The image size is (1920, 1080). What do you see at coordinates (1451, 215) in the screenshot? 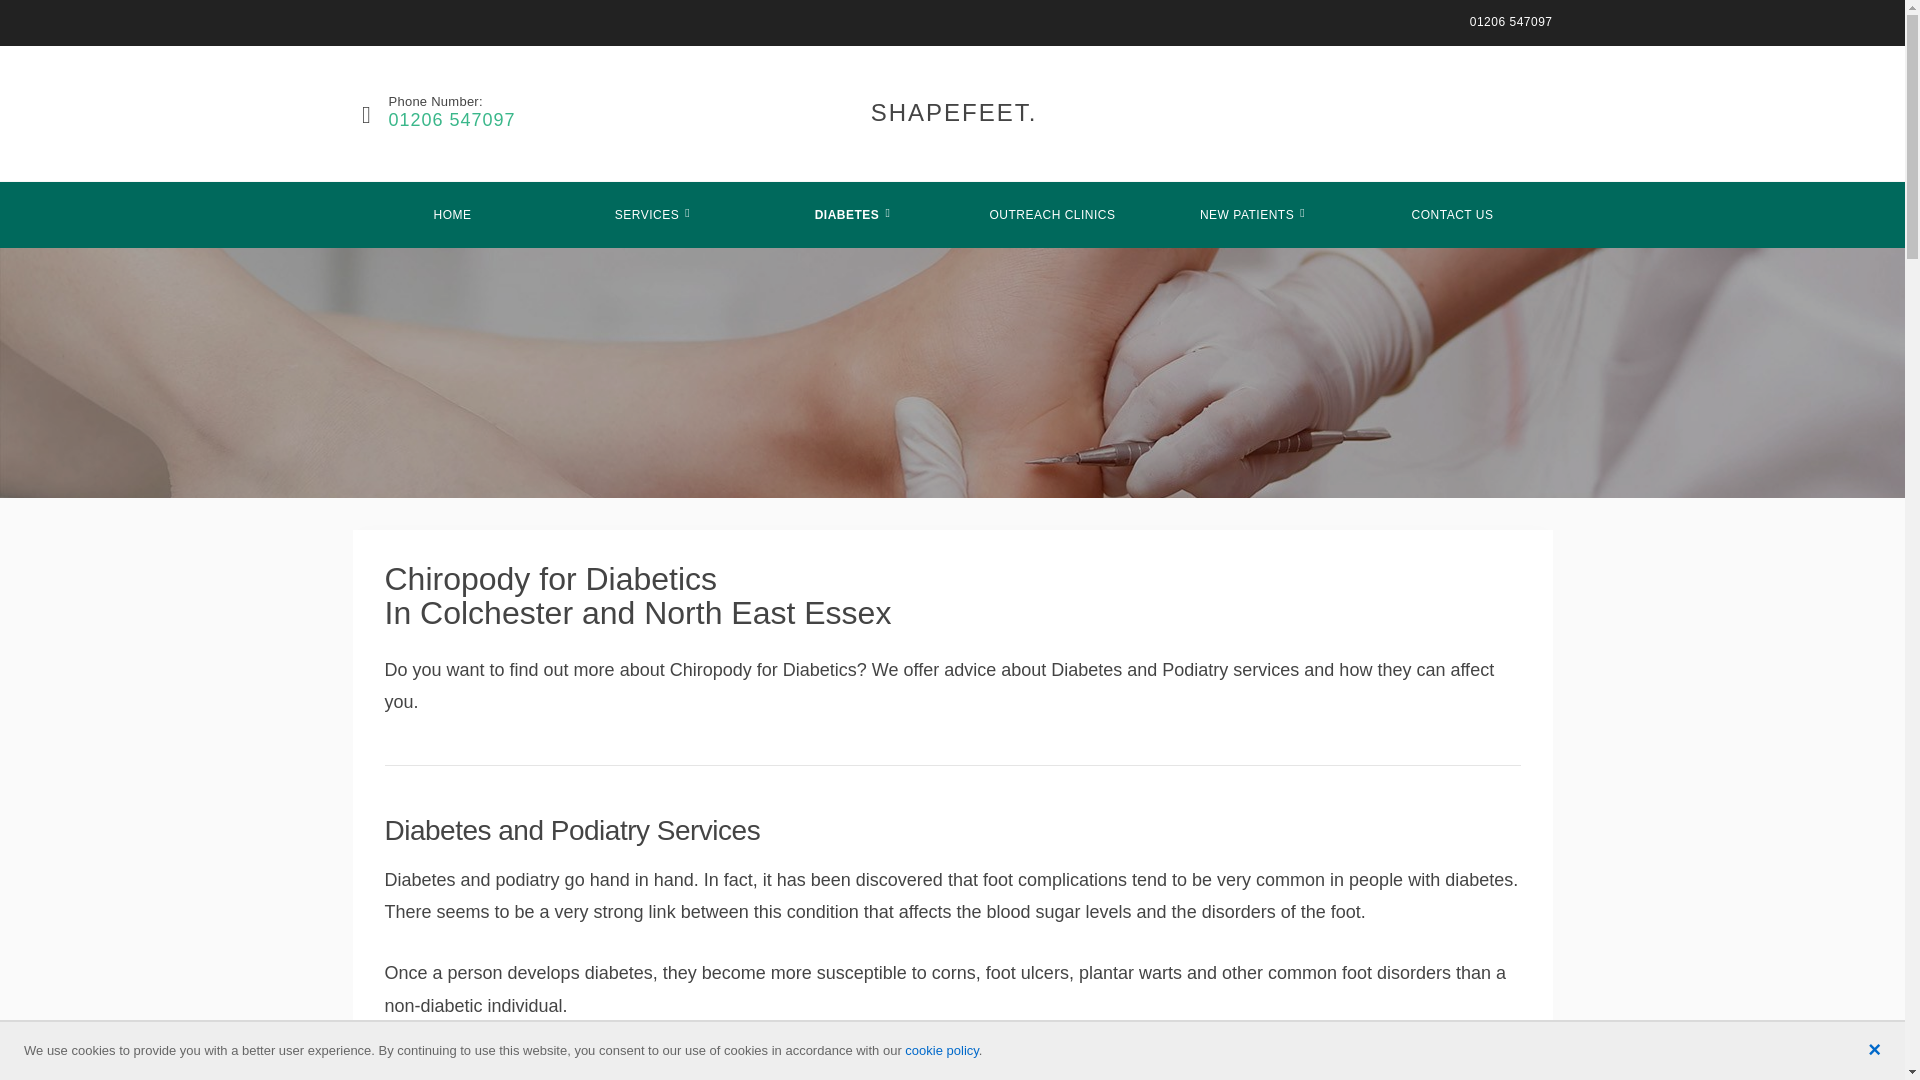
I see `Contact us` at bounding box center [1451, 215].